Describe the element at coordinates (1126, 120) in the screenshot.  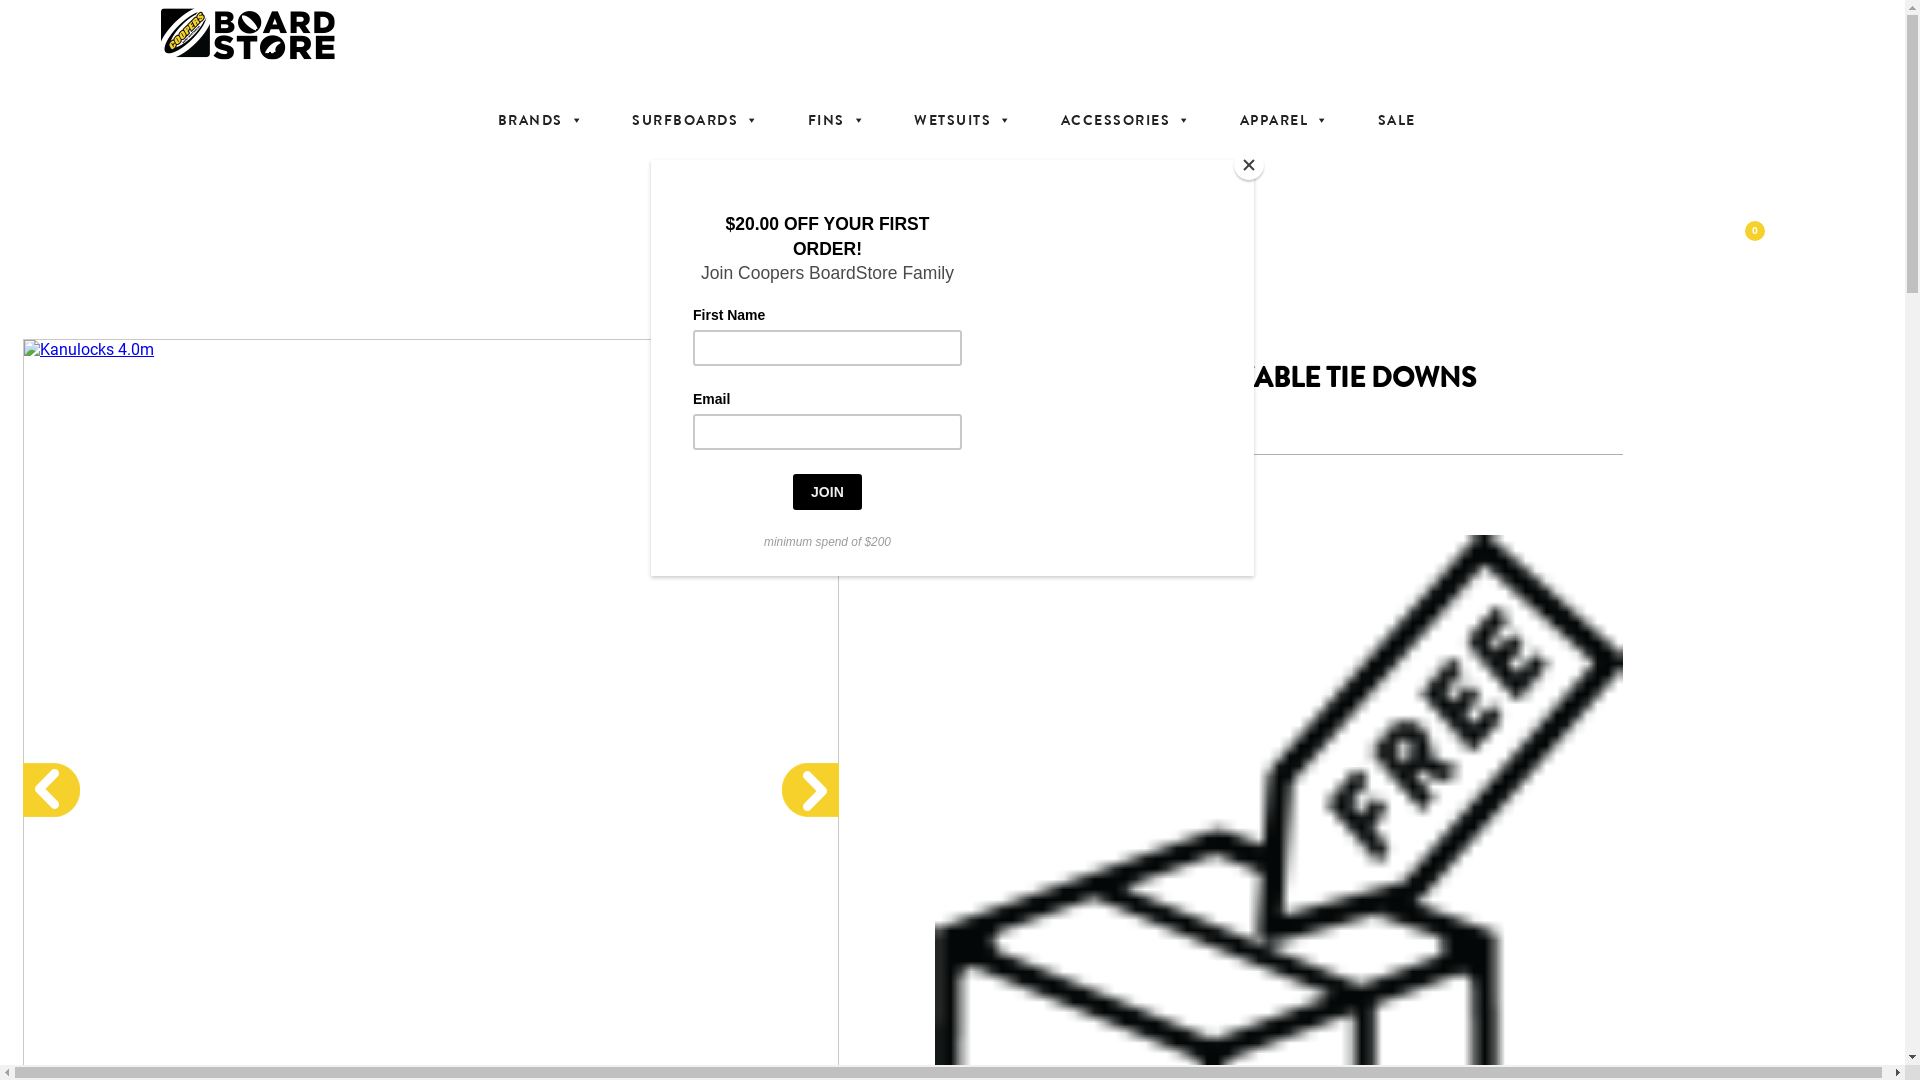
I see `ACCESSORIES` at that location.